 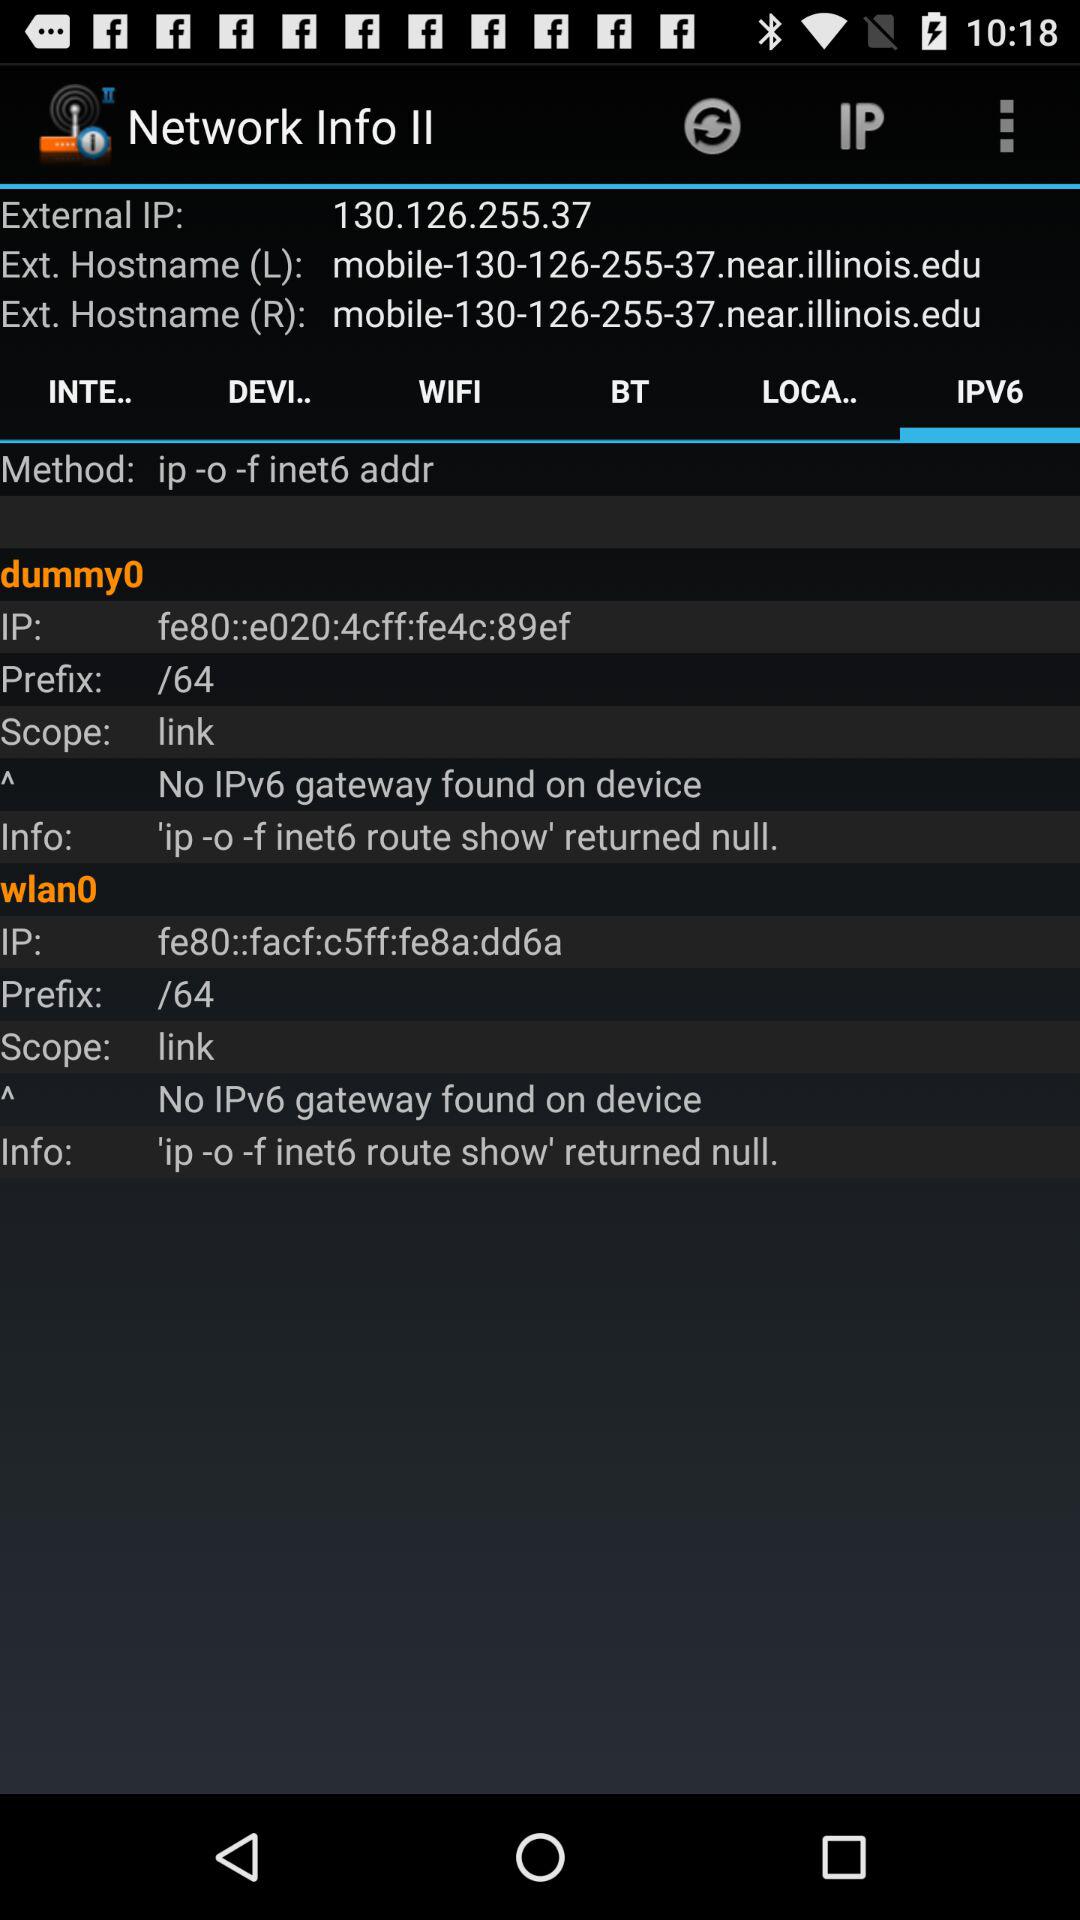 I want to click on open icon below the ext. hostname (r): item, so click(x=90, y=390).